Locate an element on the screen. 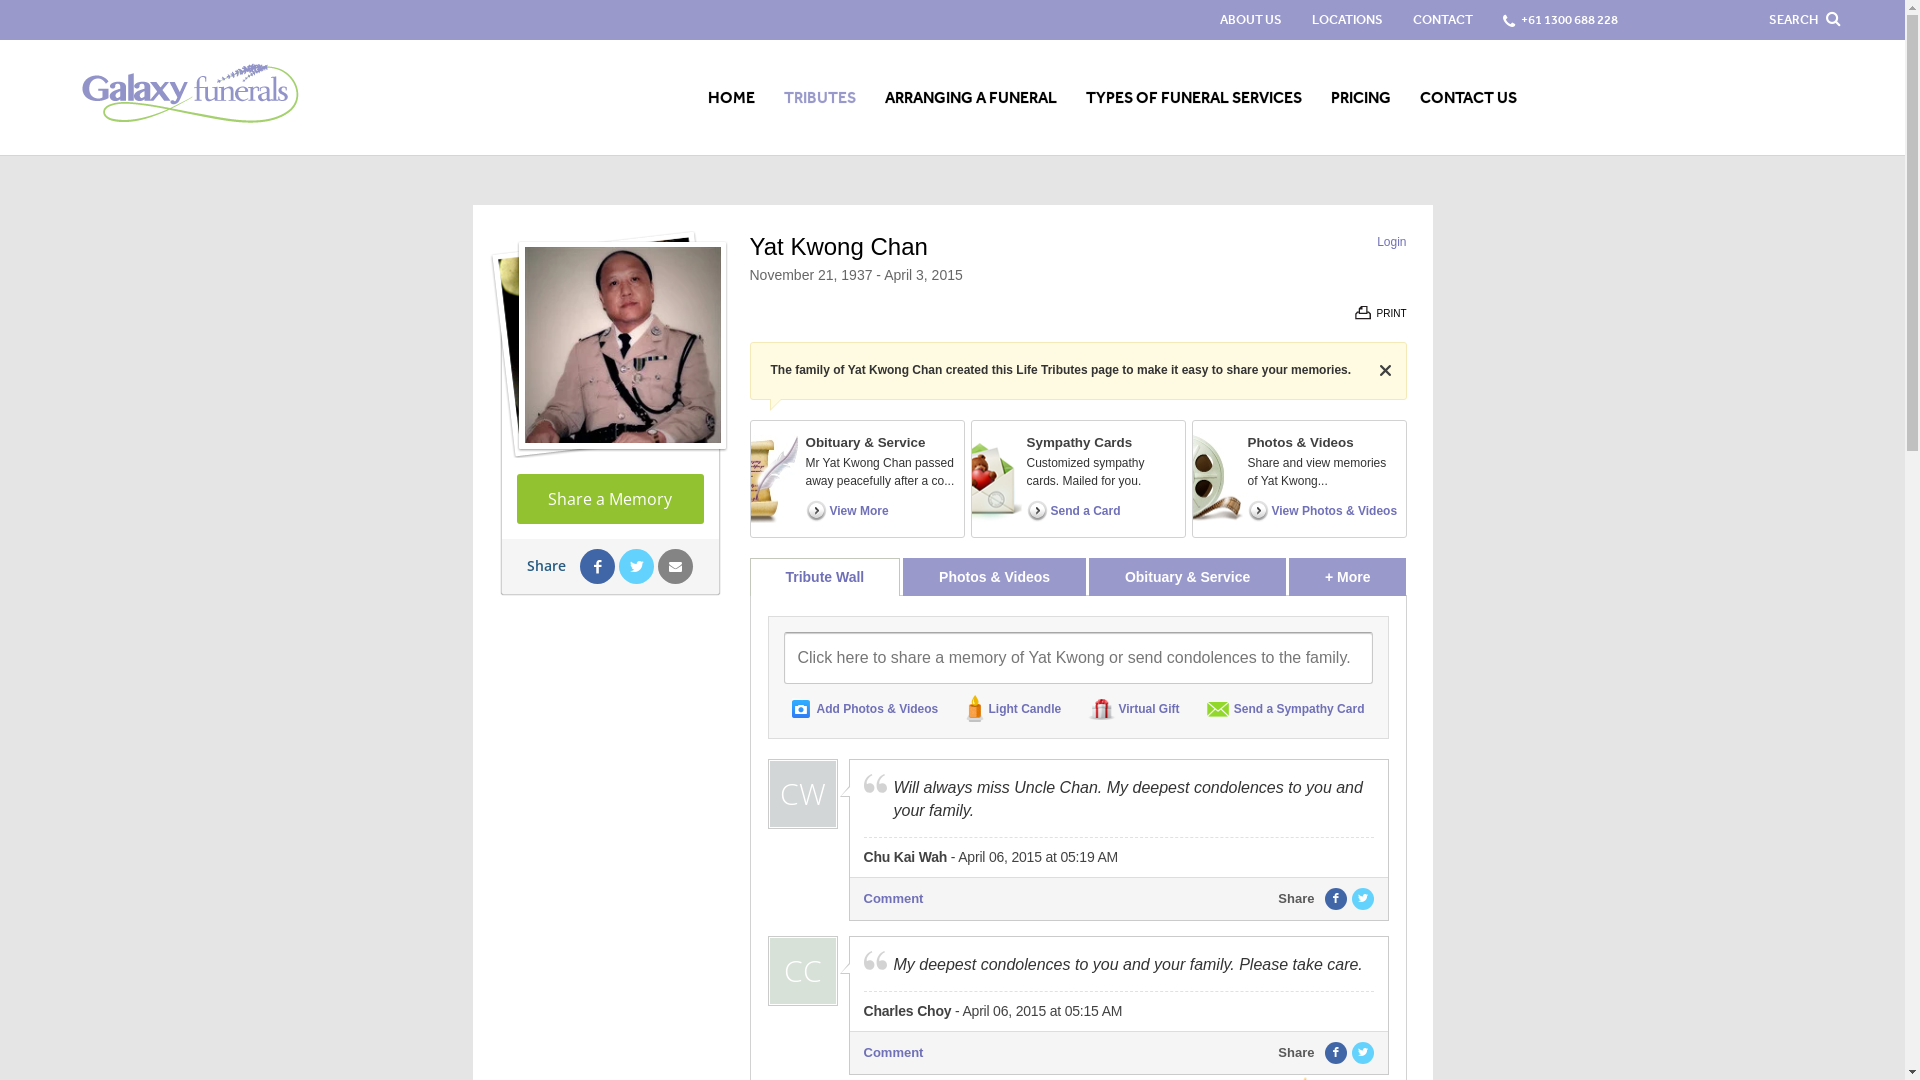 The height and width of the screenshot is (1080, 1920). Add Photos & Videos is located at coordinates (866, 708).